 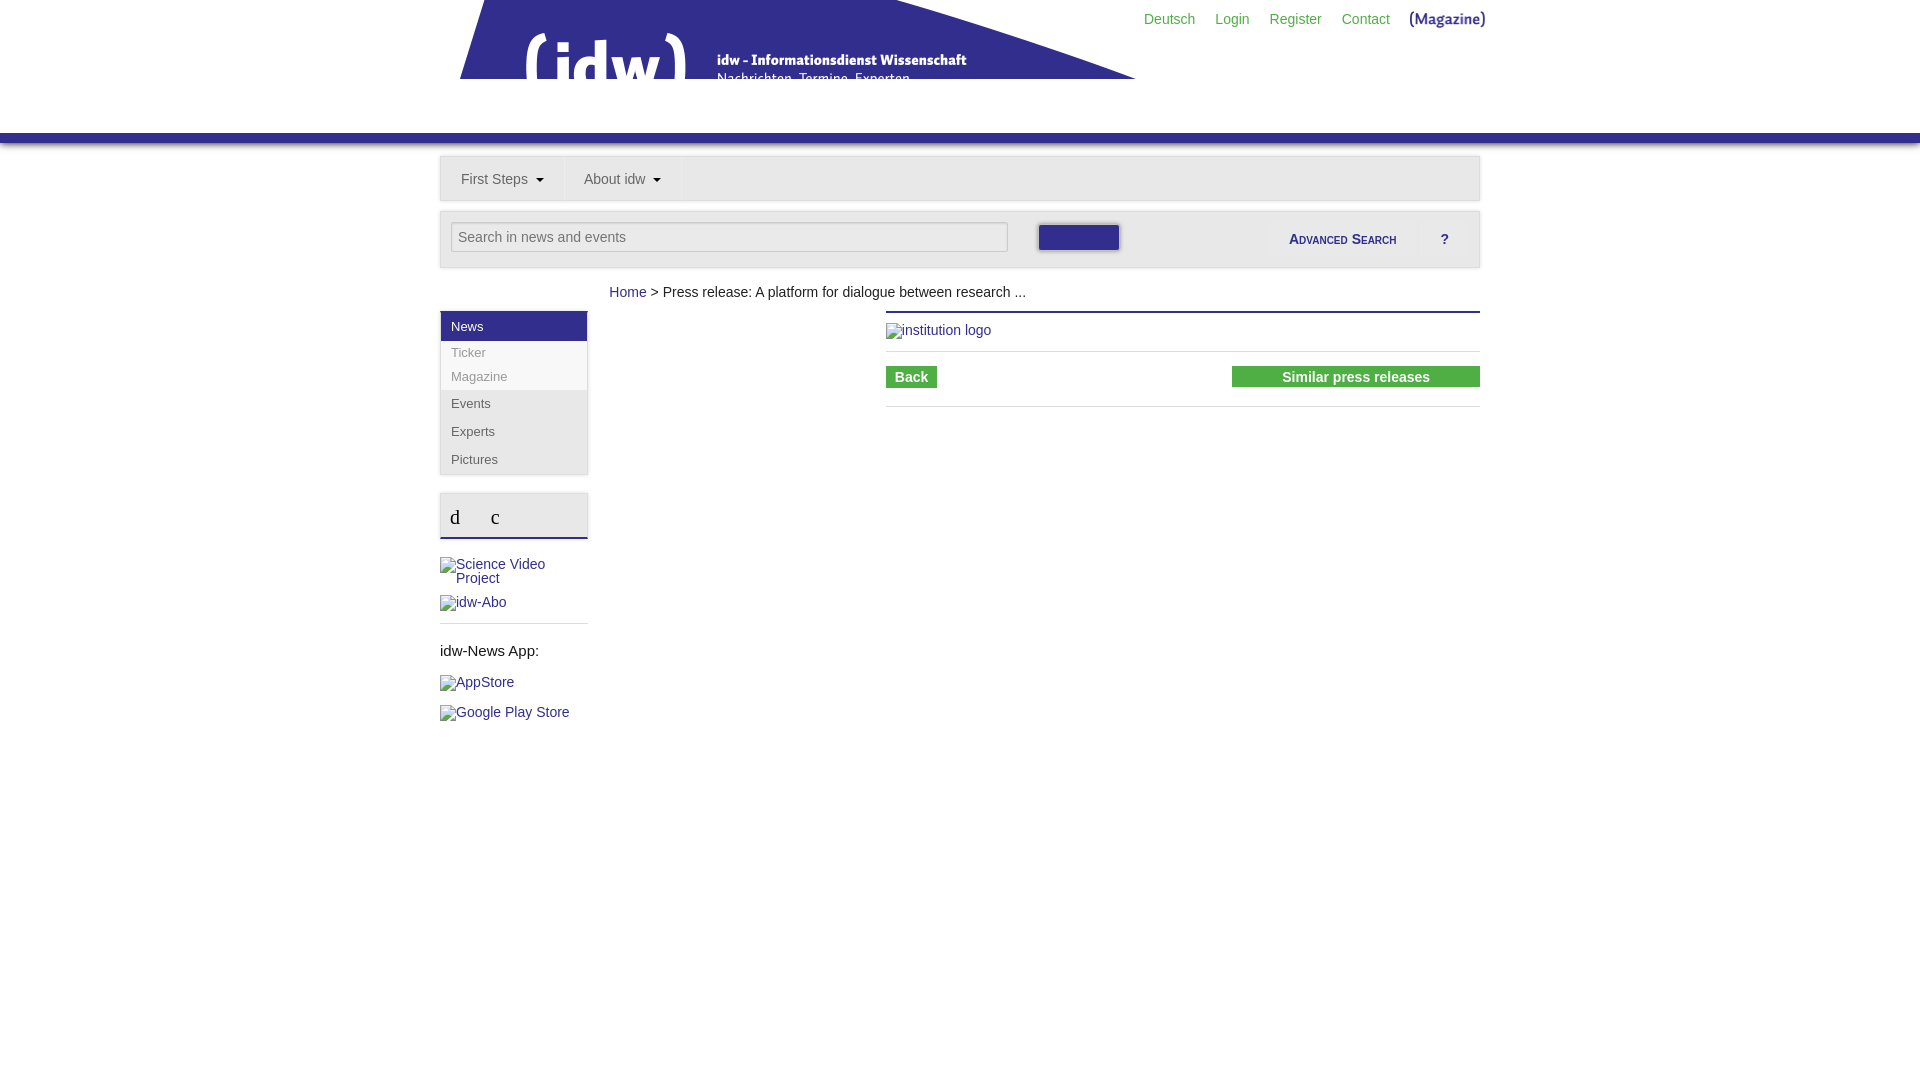 What do you see at coordinates (1444, 240) in the screenshot?
I see `?` at bounding box center [1444, 240].